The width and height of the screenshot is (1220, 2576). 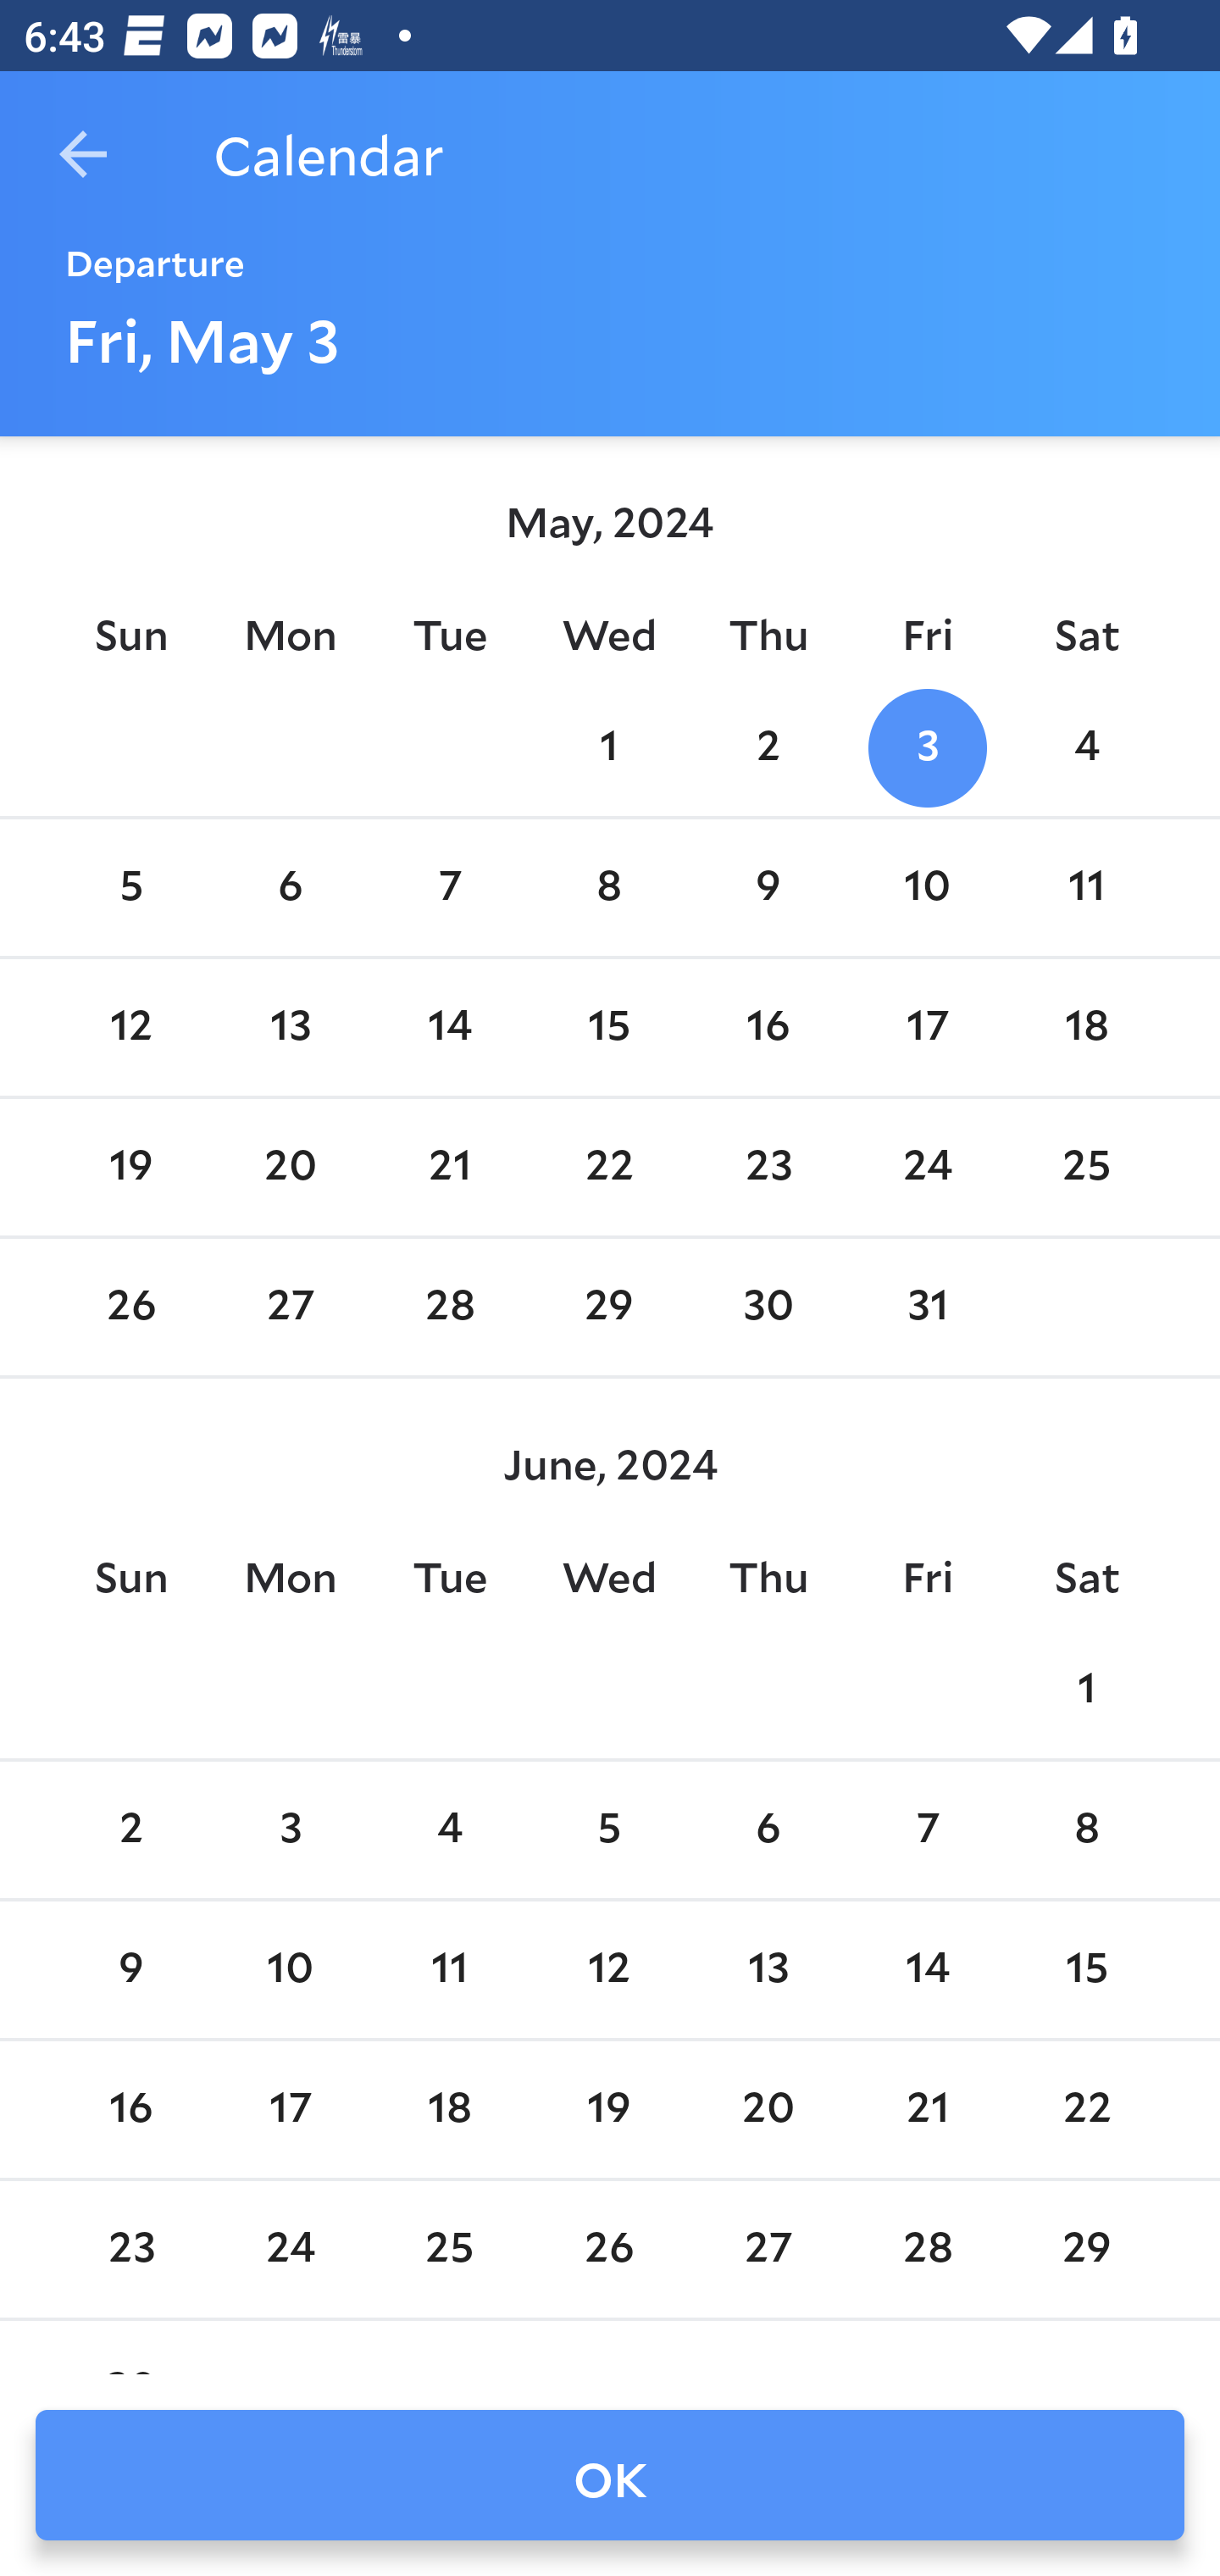 What do you see at coordinates (609, 888) in the screenshot?
I see `8` at bounding box center [609, 888].